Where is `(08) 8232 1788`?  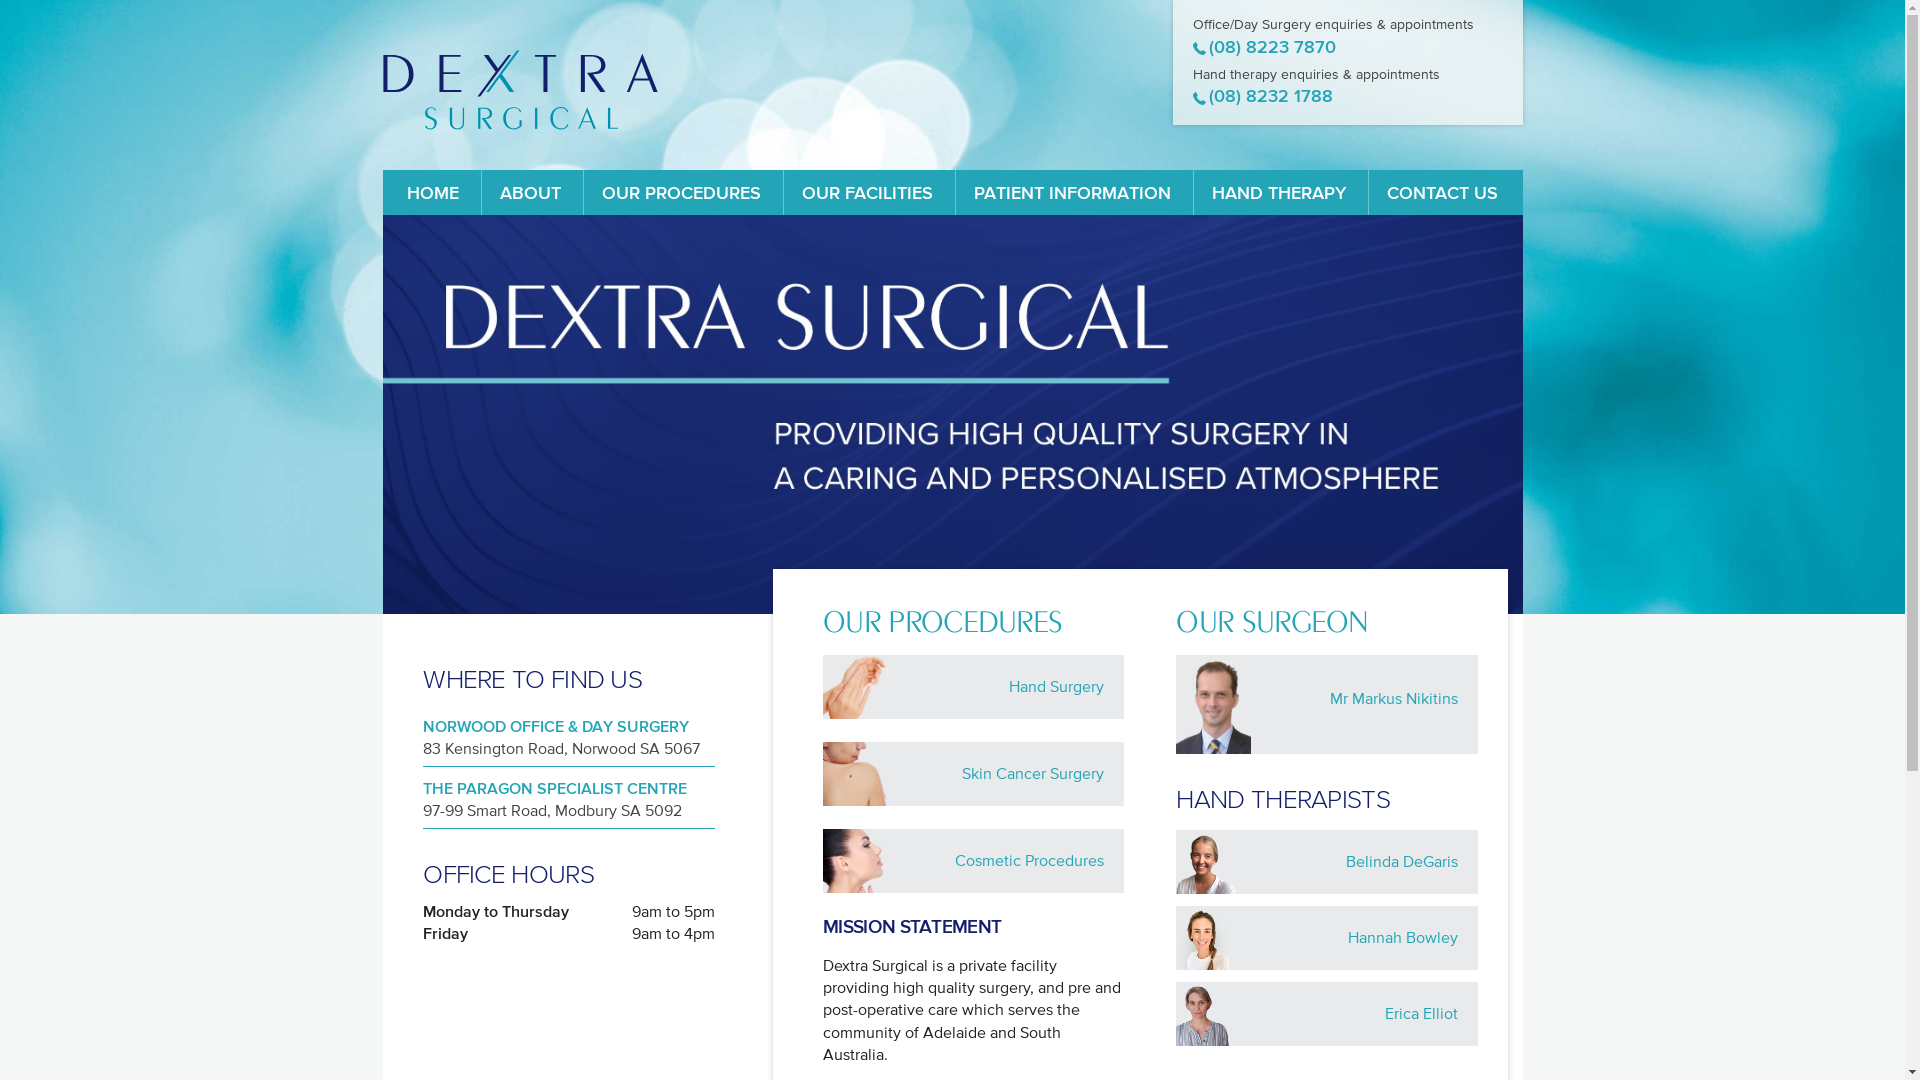 (08) 8232 1788 is located at coordinates (1262, 96).